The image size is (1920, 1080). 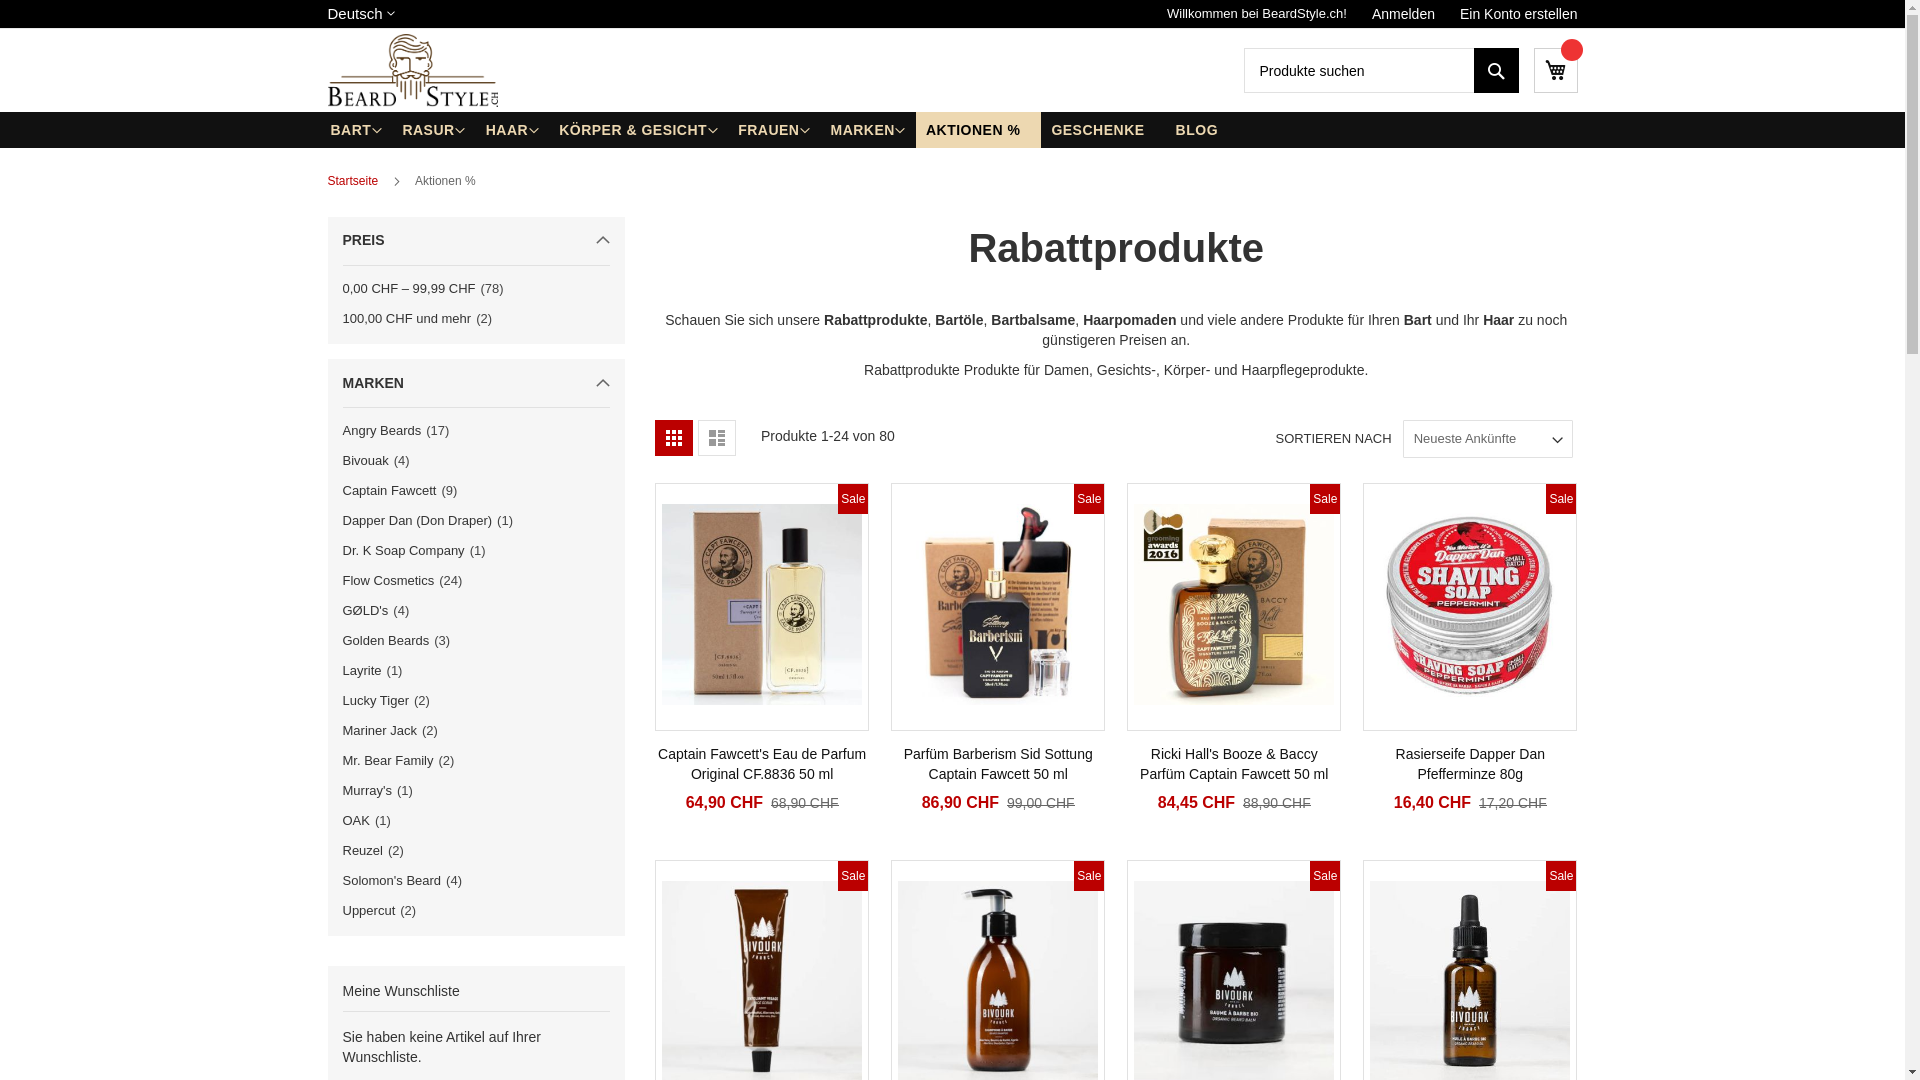 What do you see at coordinates (400, 430) in the screenshot?
I see `Angry Beards17` at bounding box center [400, 430].